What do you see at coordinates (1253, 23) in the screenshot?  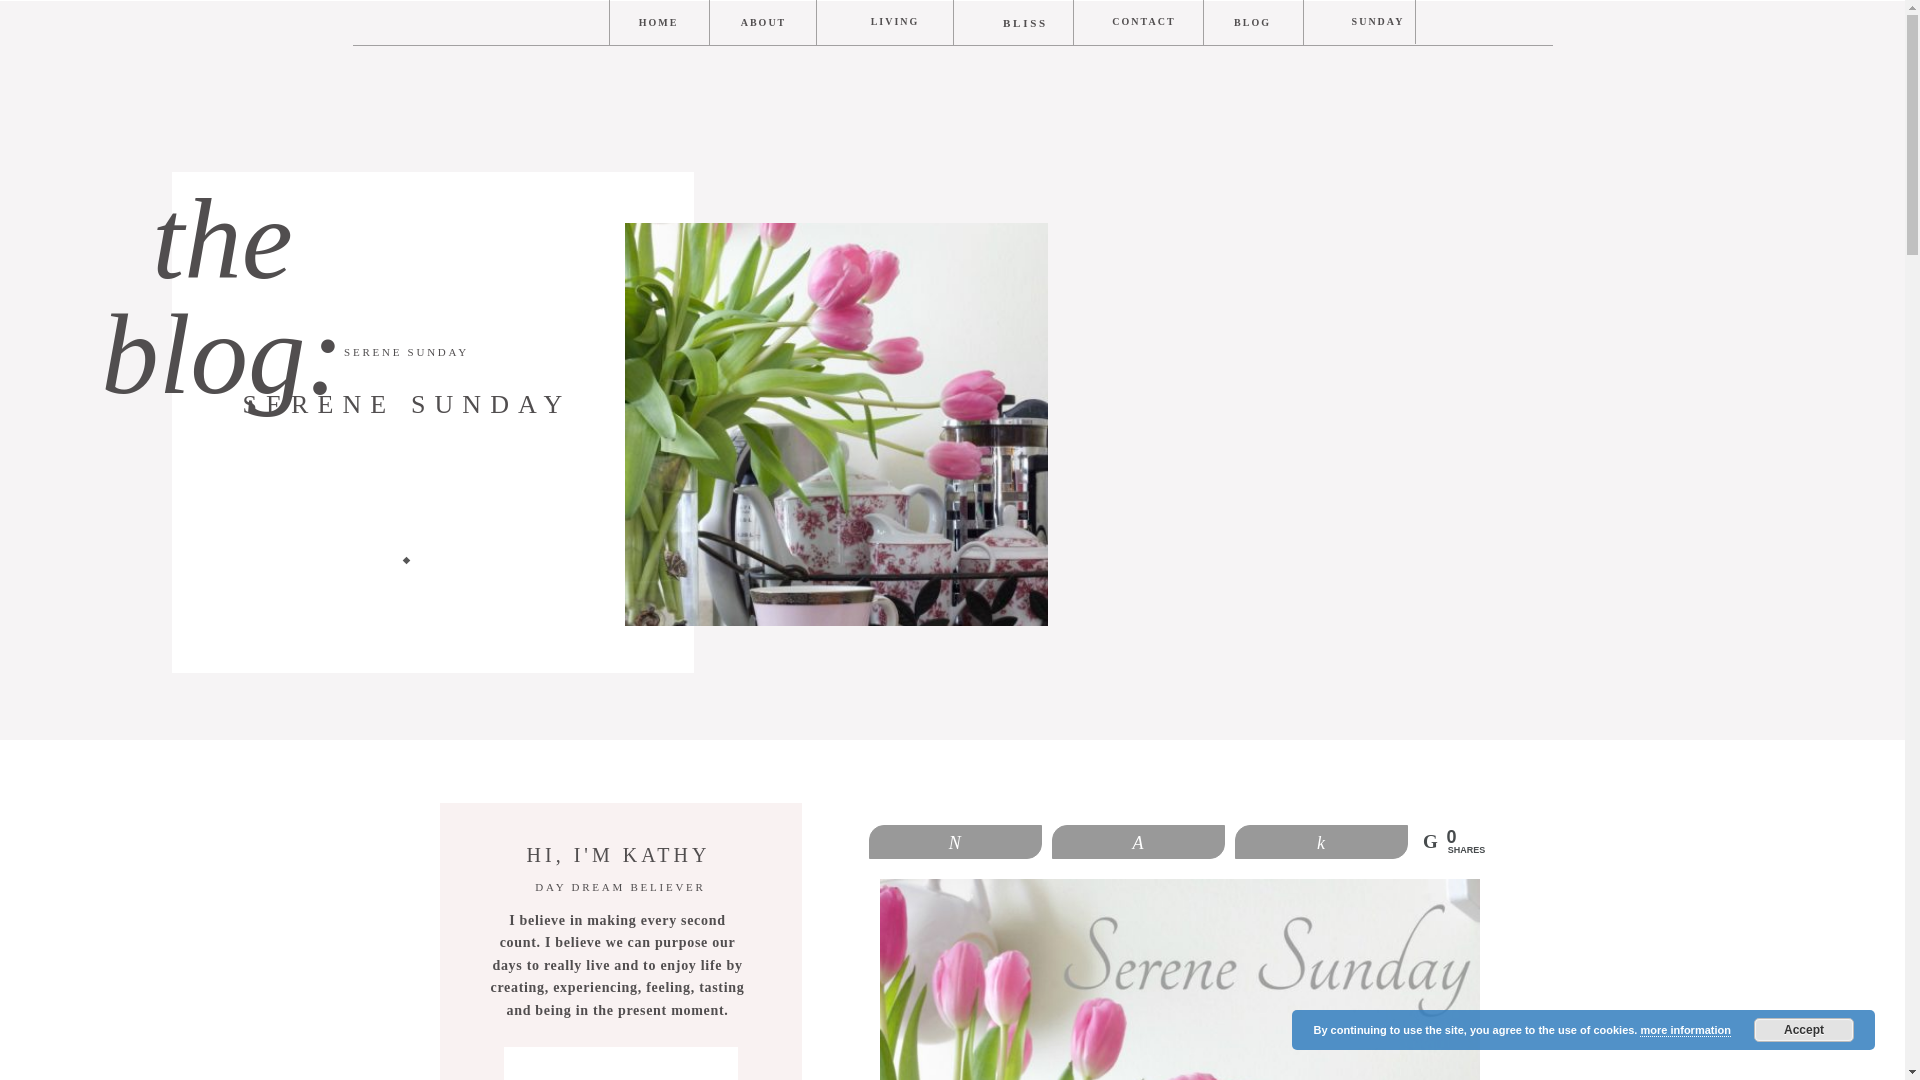 I see `BLOG` at bounding box center [1253, 23].